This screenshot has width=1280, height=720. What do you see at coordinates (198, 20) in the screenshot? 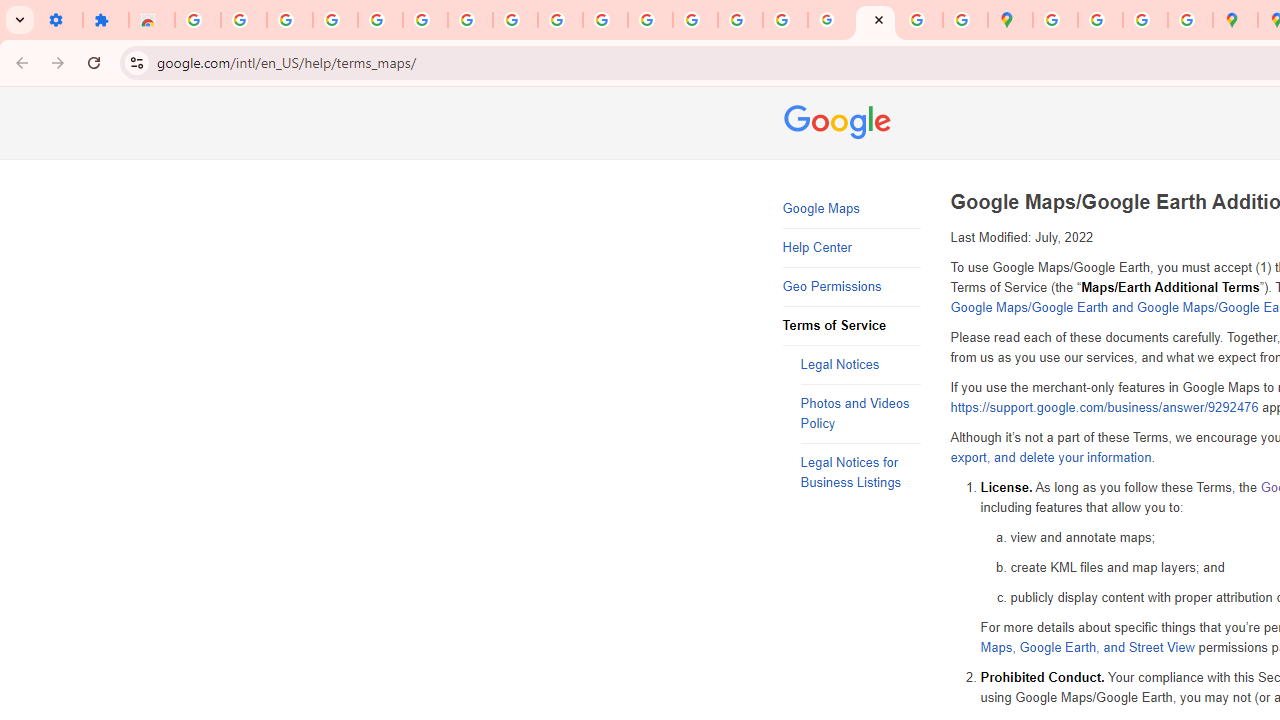
I see `Sign in - Google Accounts` at bounding box center [198, 20].